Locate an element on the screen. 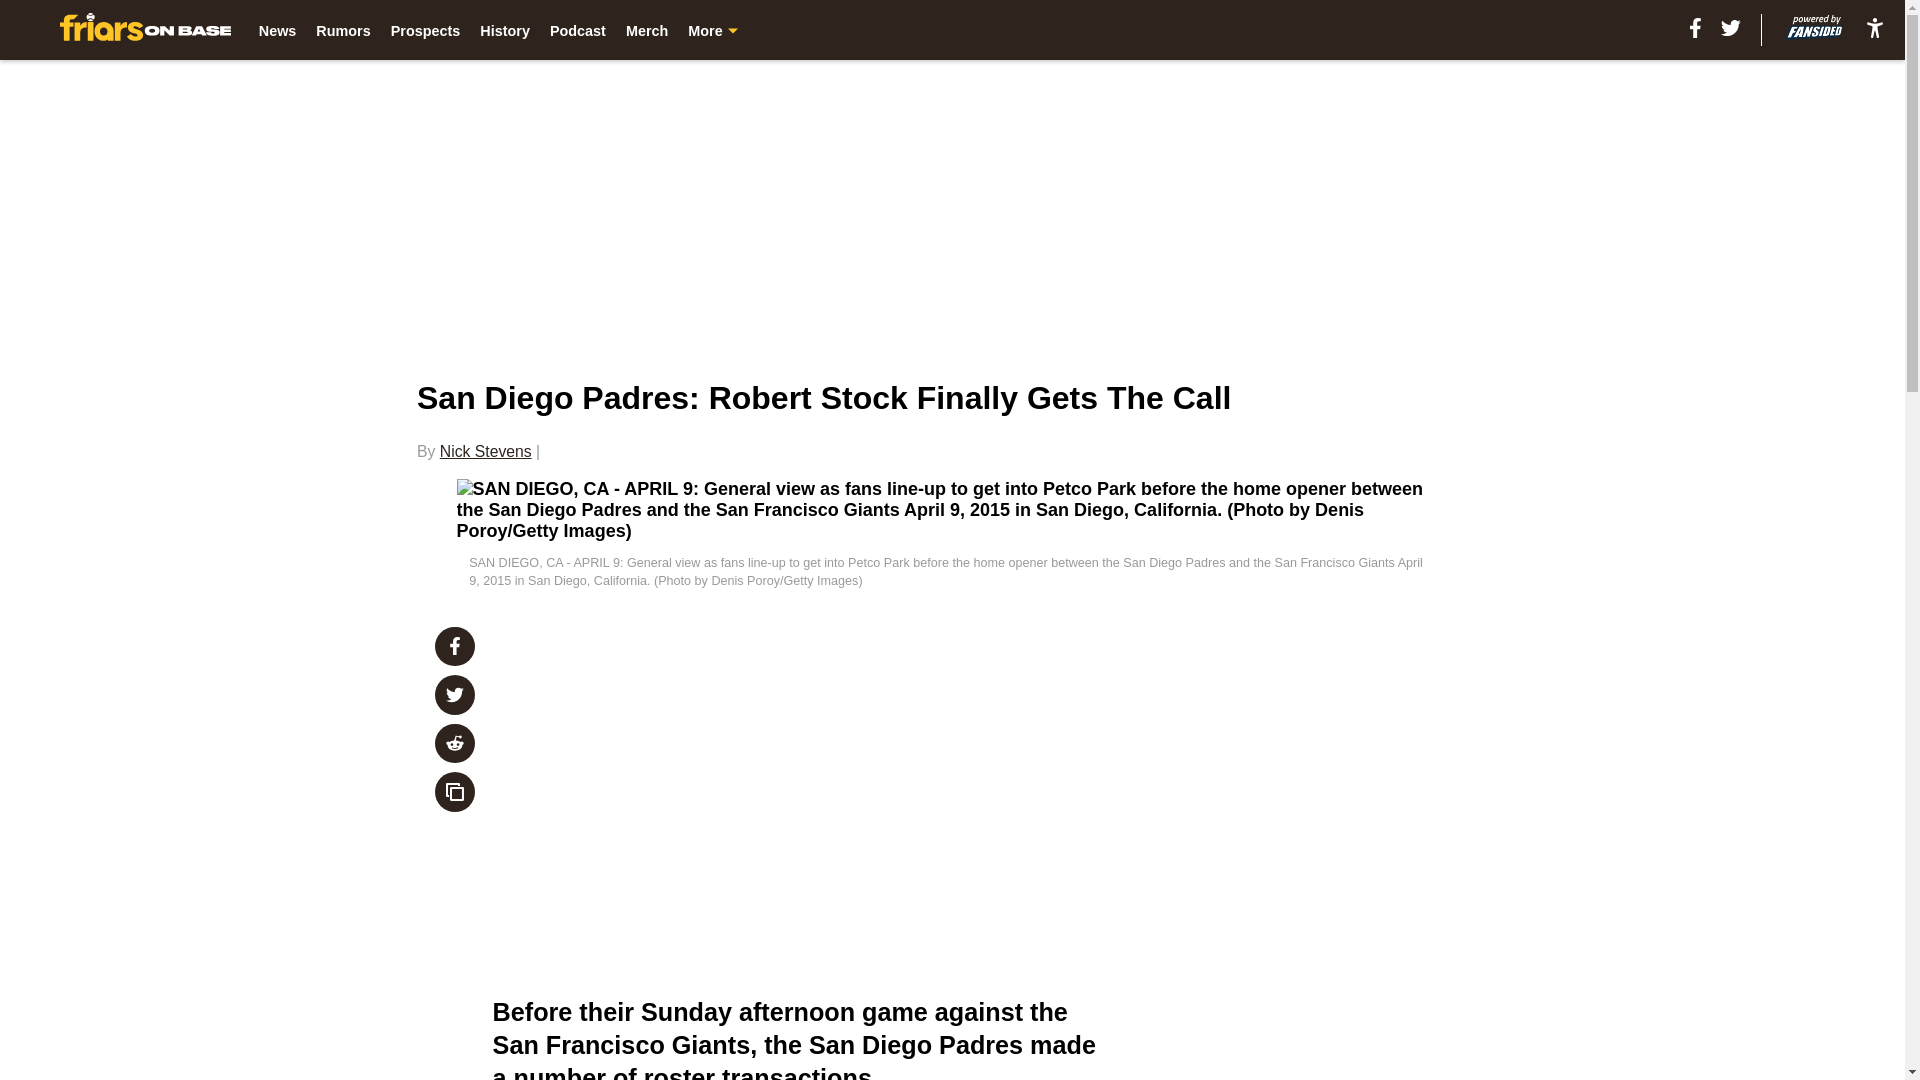  Prospects is located at coordinates (426, 30).